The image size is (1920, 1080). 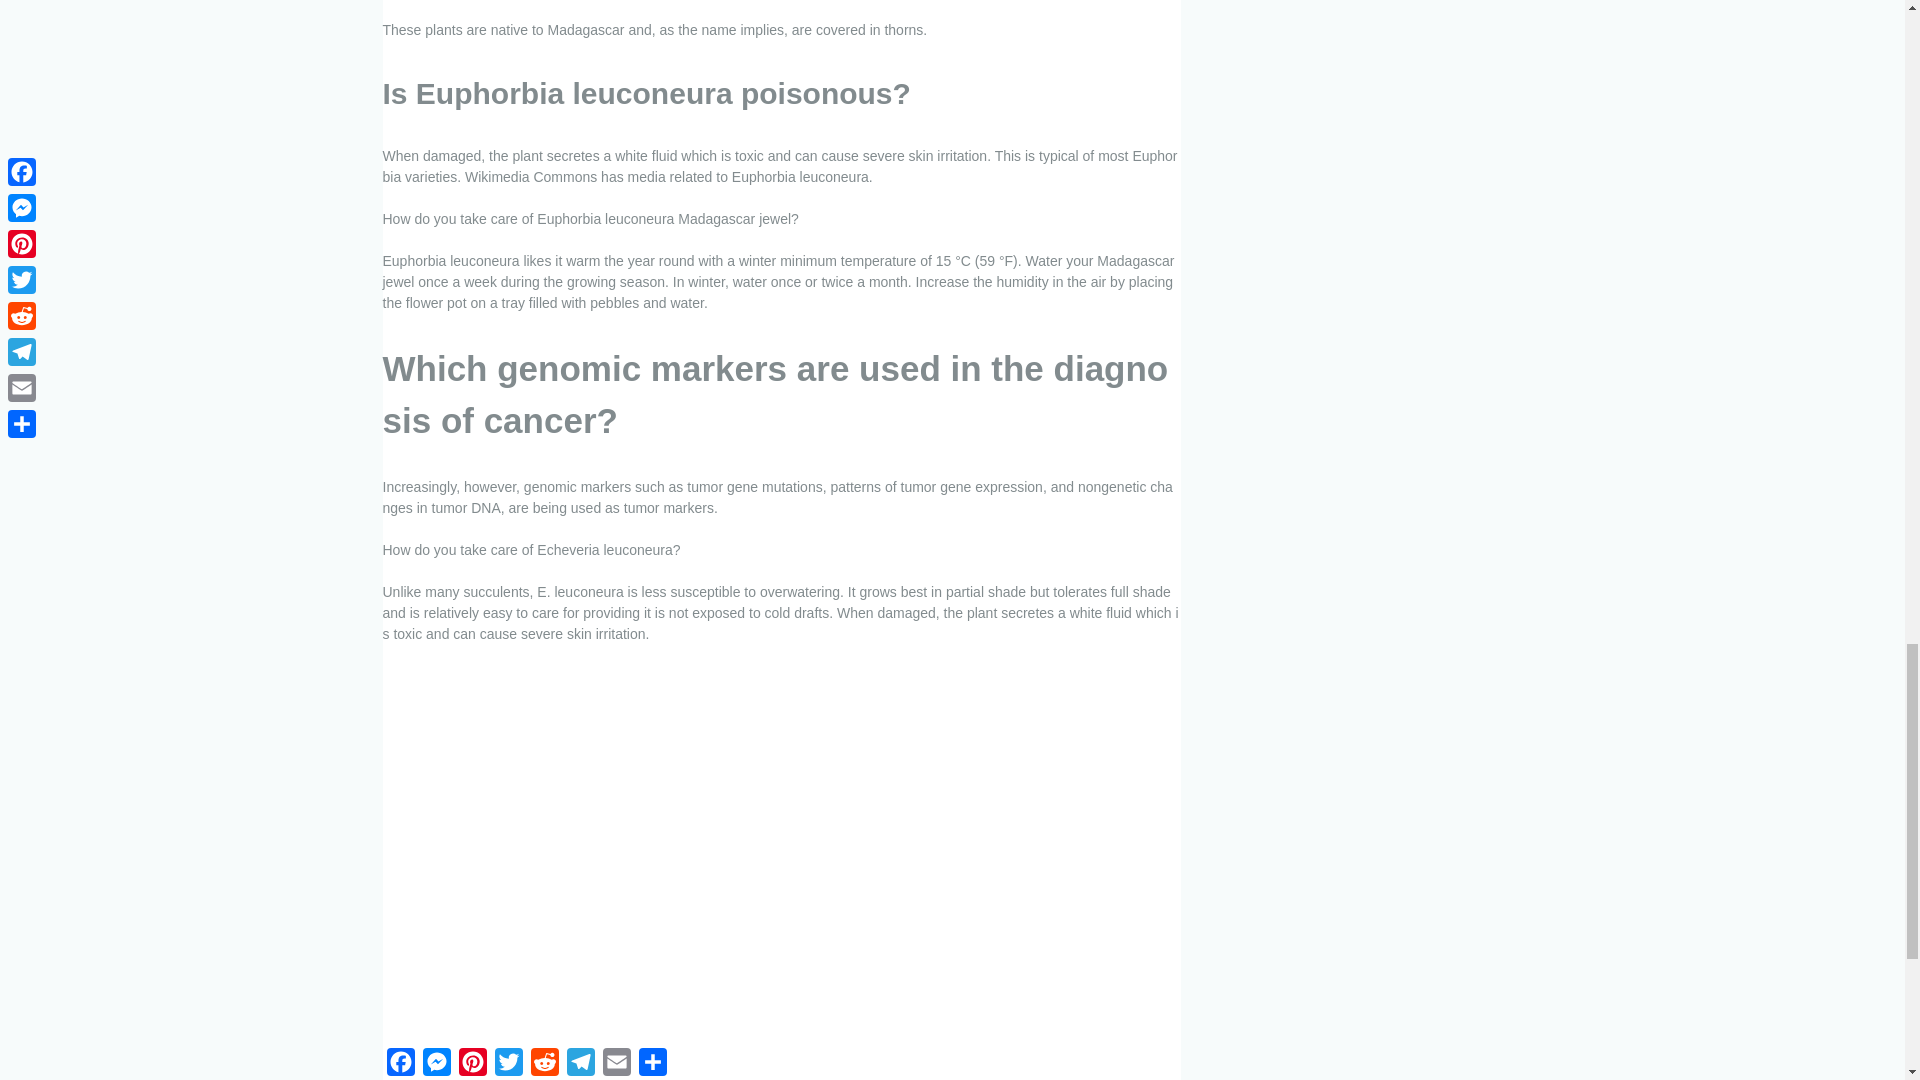 What do you see at coordinates (400, 1064) in the screenshot?
I see `Facebook` at bounding box center [400, 1064].